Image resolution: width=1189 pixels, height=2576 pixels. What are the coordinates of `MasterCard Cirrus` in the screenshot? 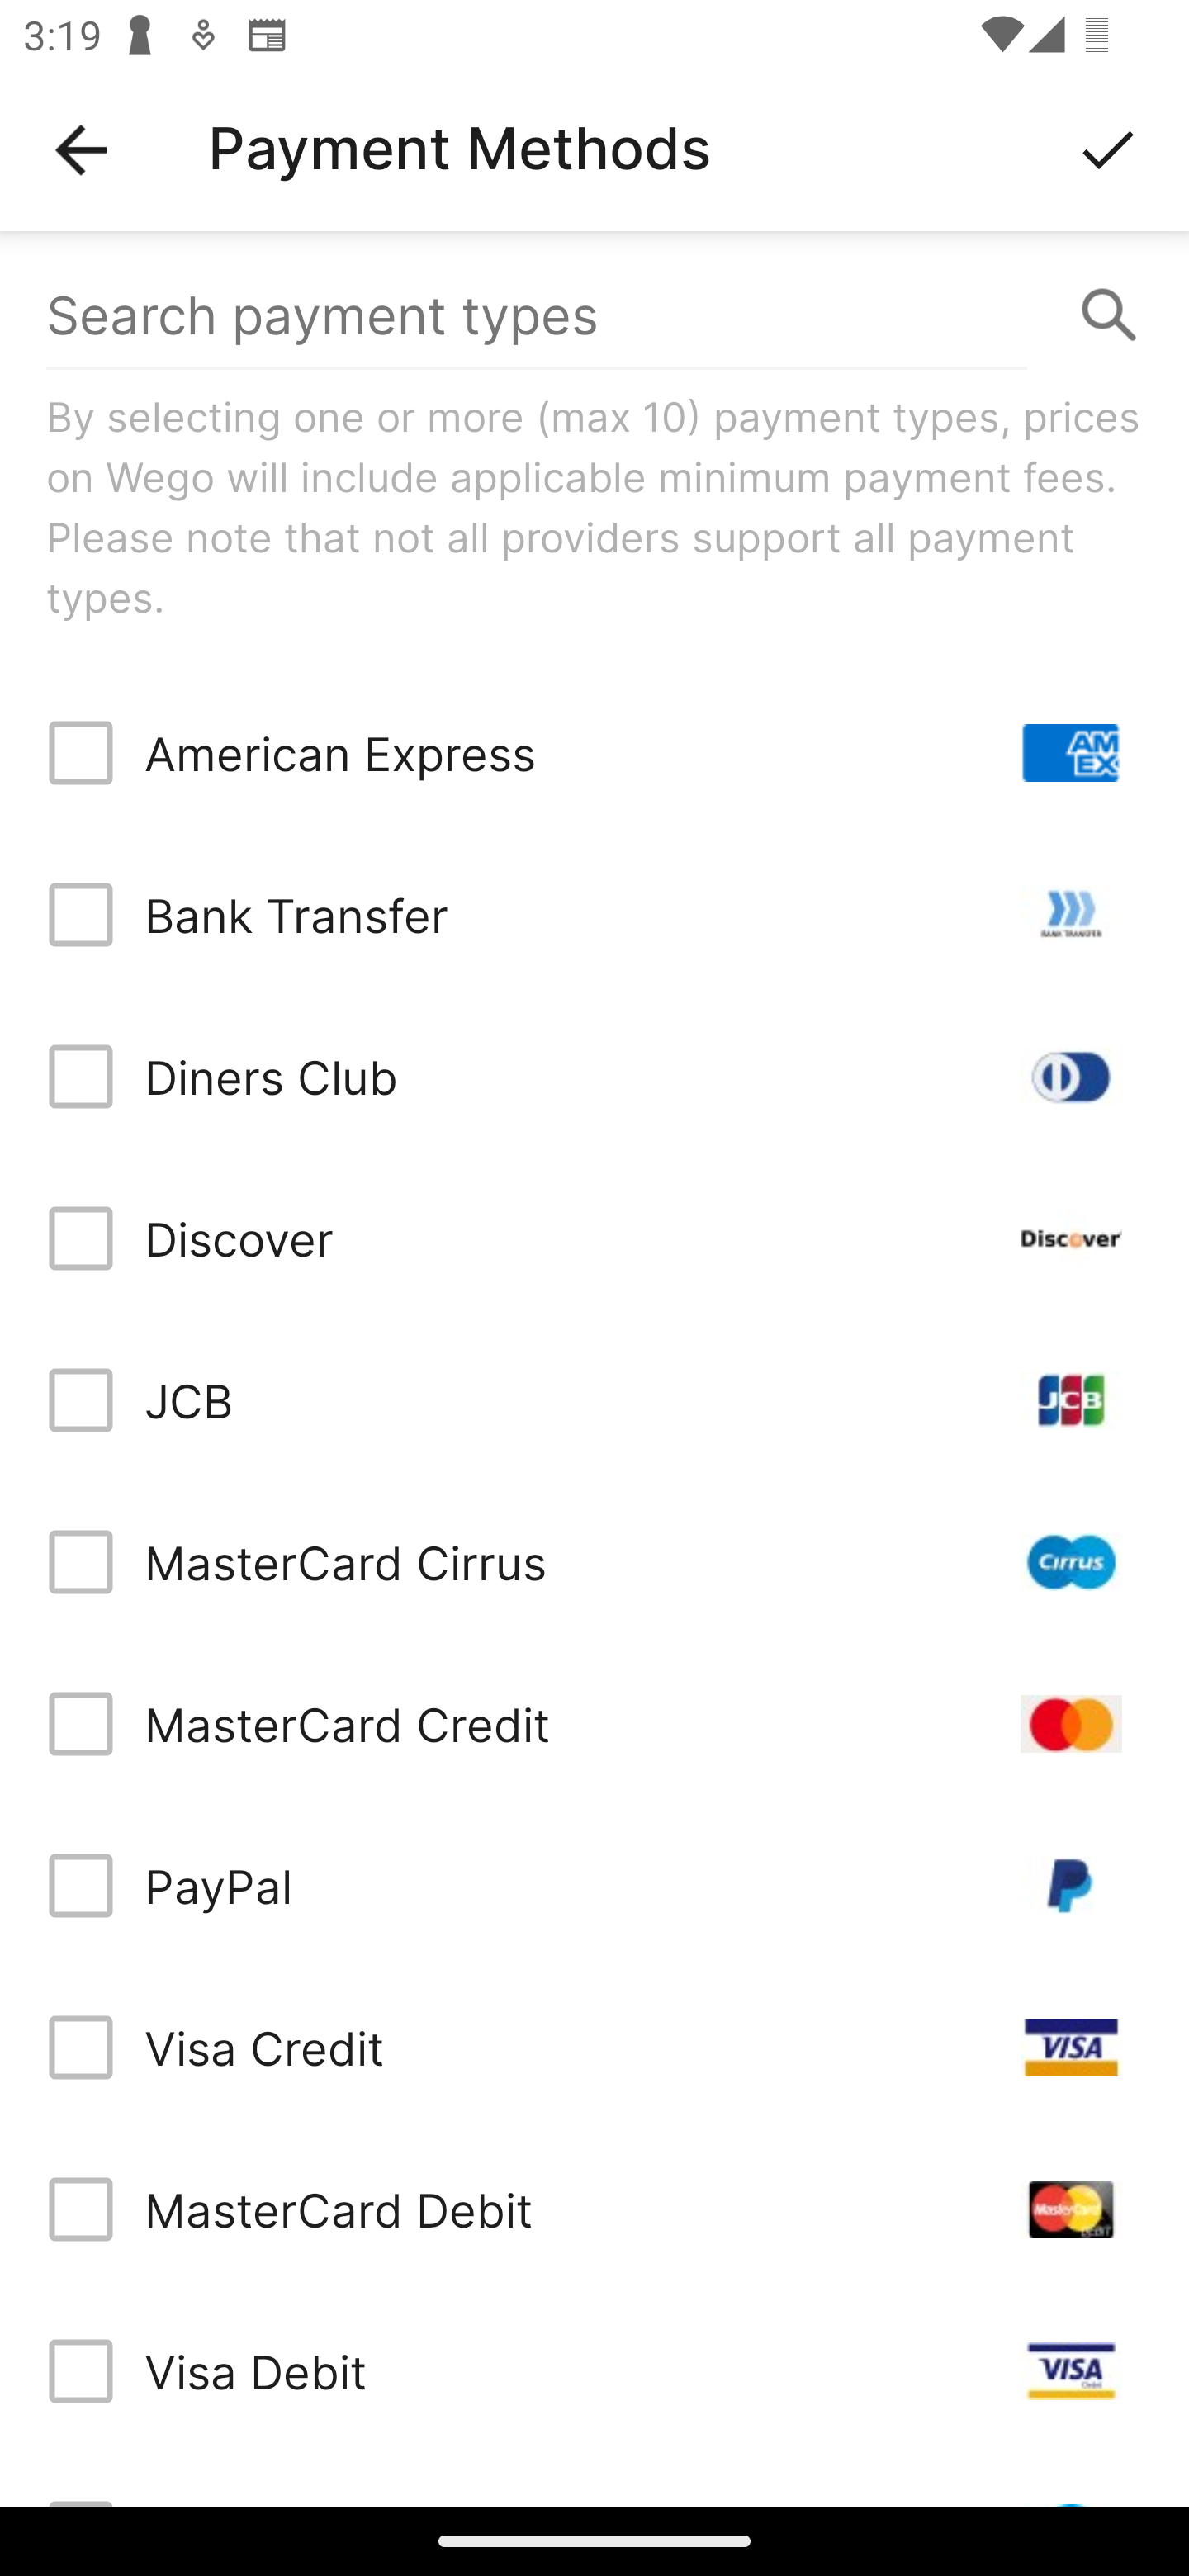 It's located at (594, 1562).